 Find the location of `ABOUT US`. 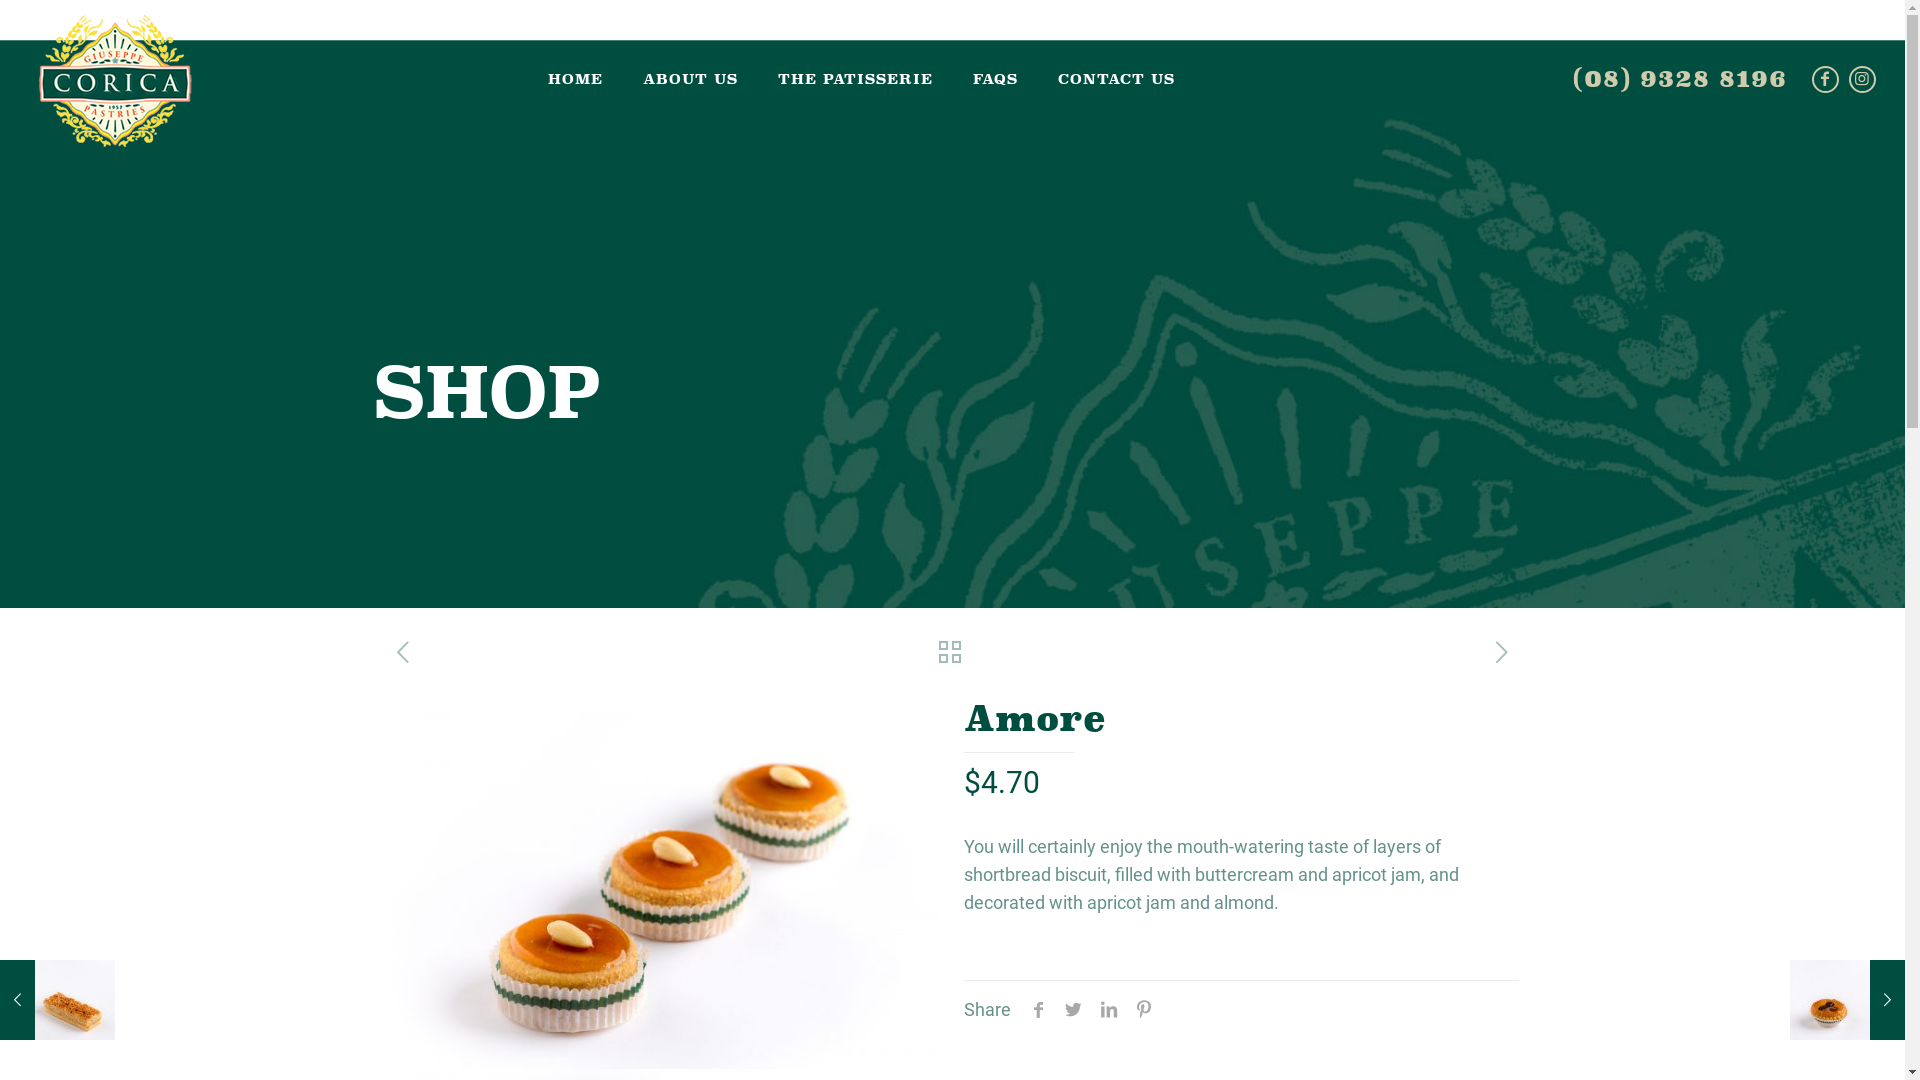

ABOUT US is located at coordinates (690, 79).